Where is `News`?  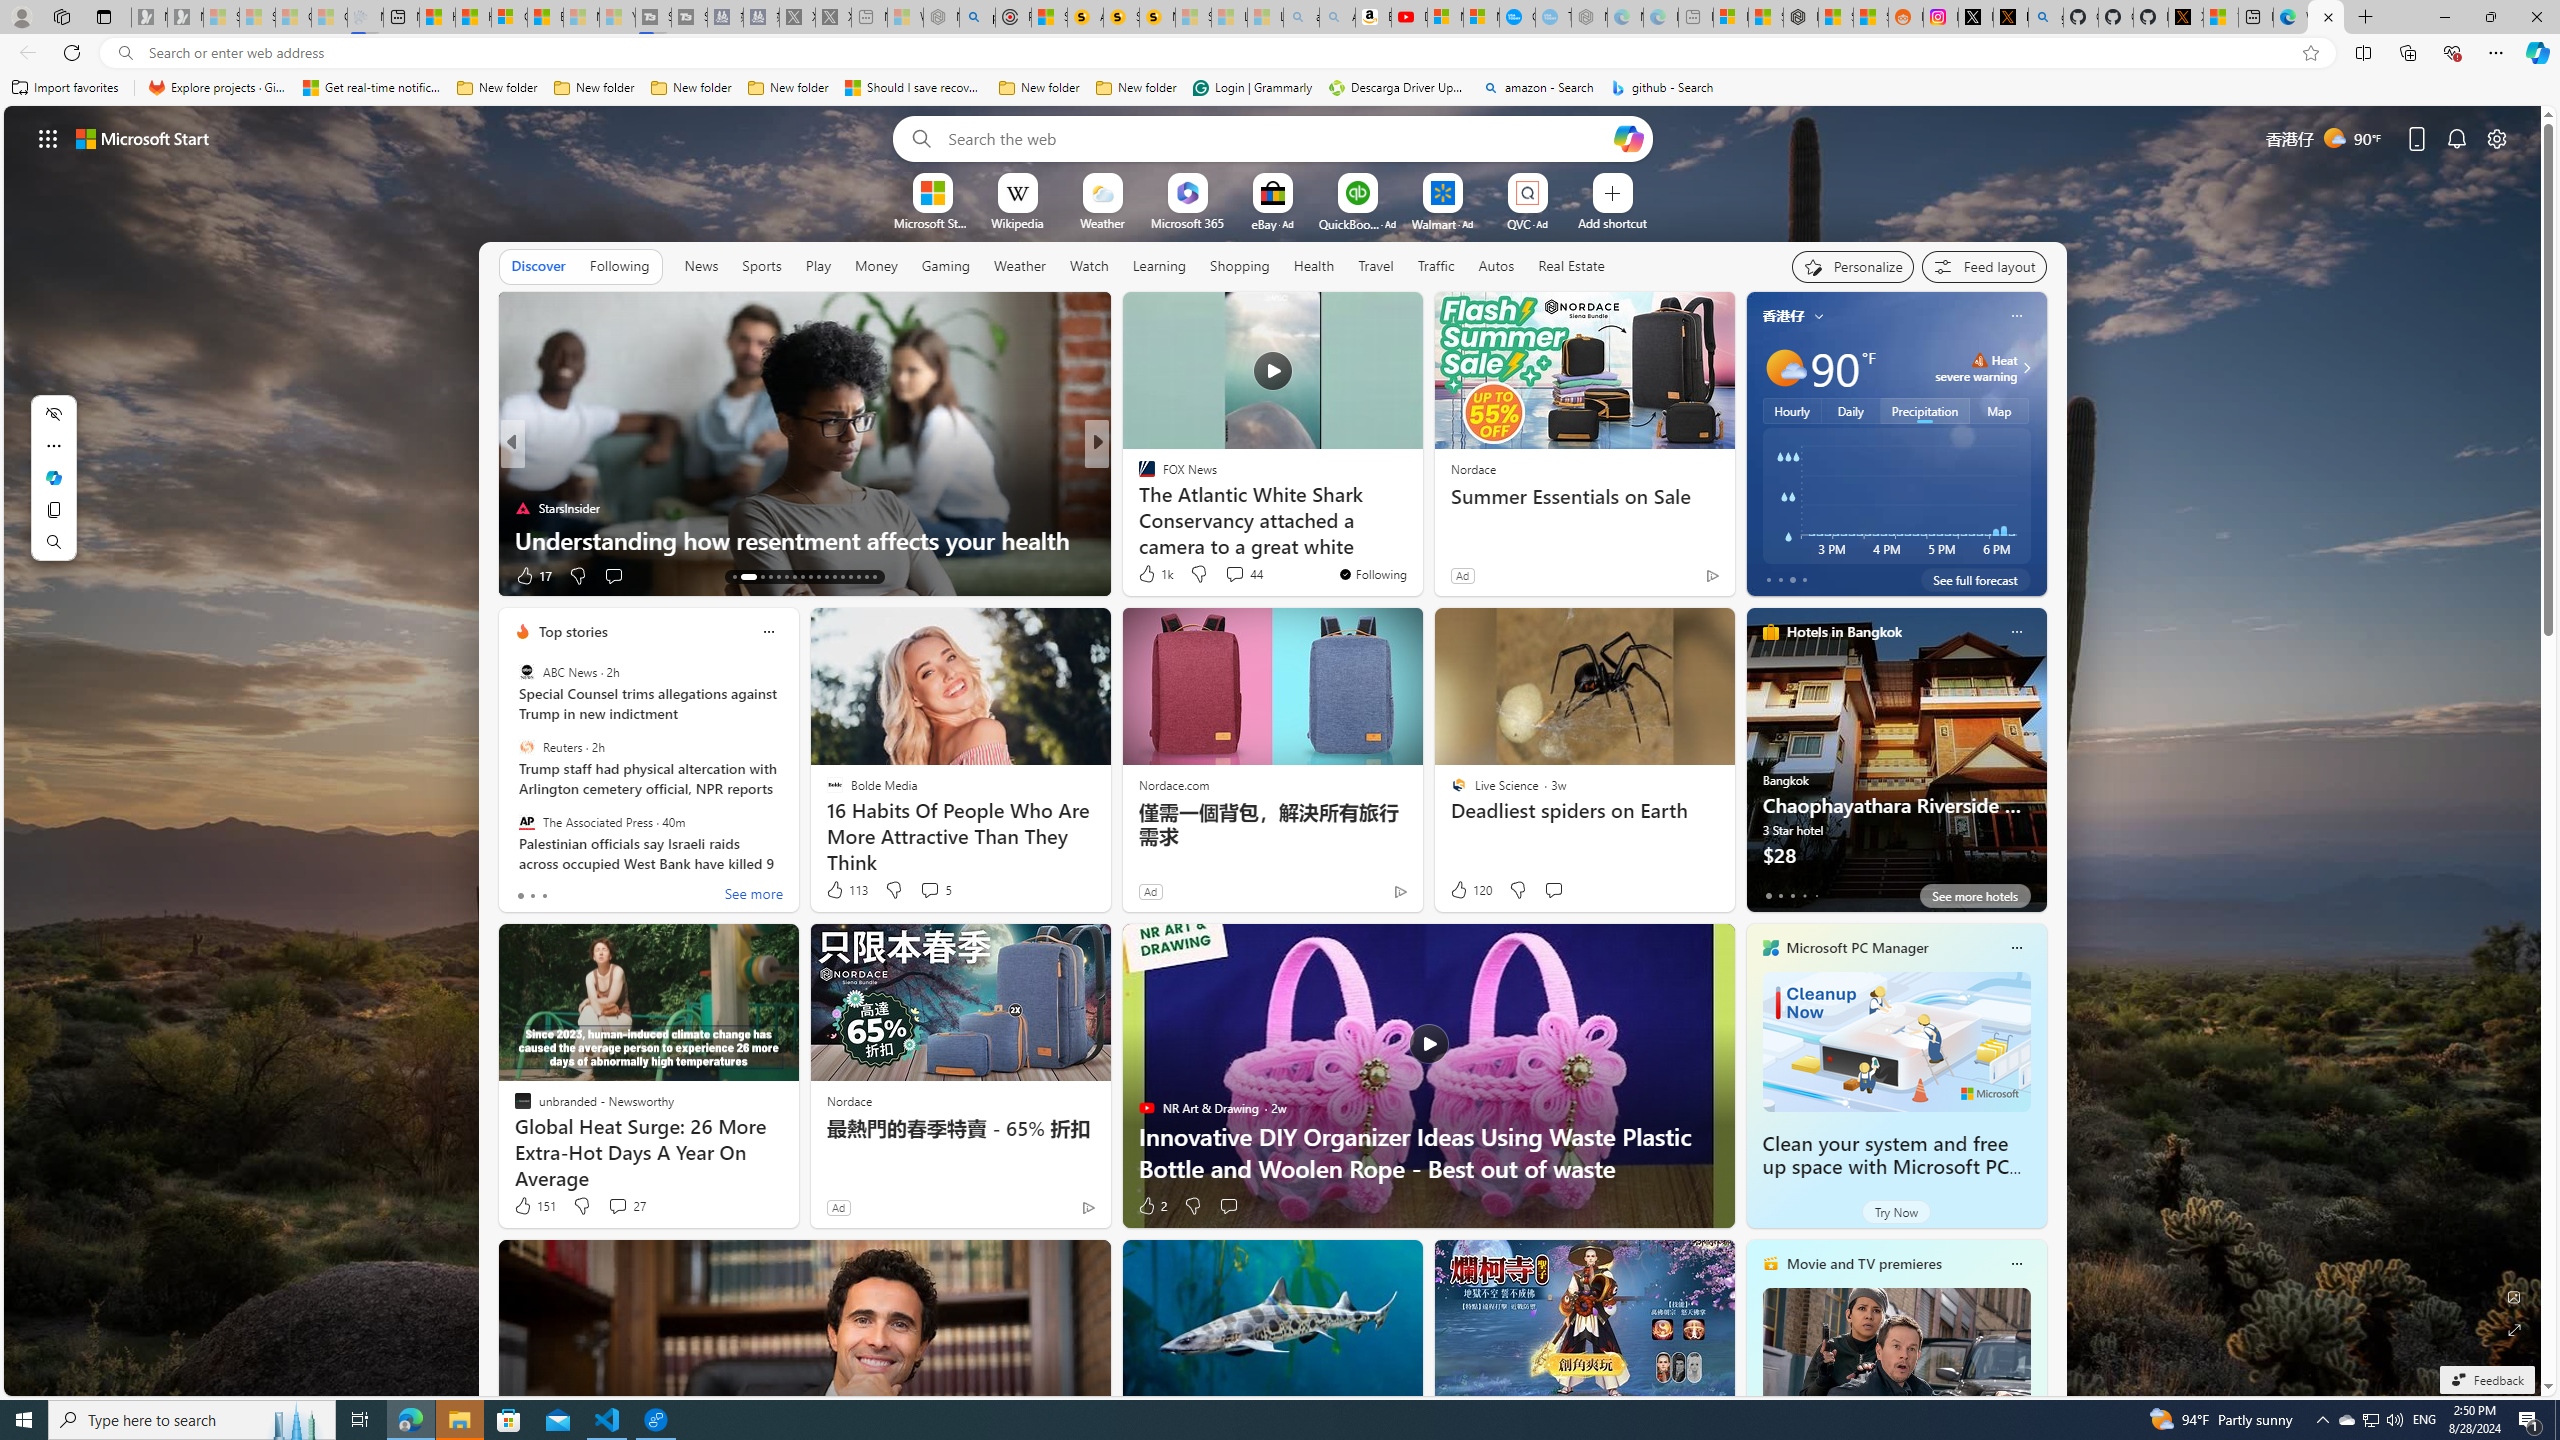 News is located at coordinates (700, 265).